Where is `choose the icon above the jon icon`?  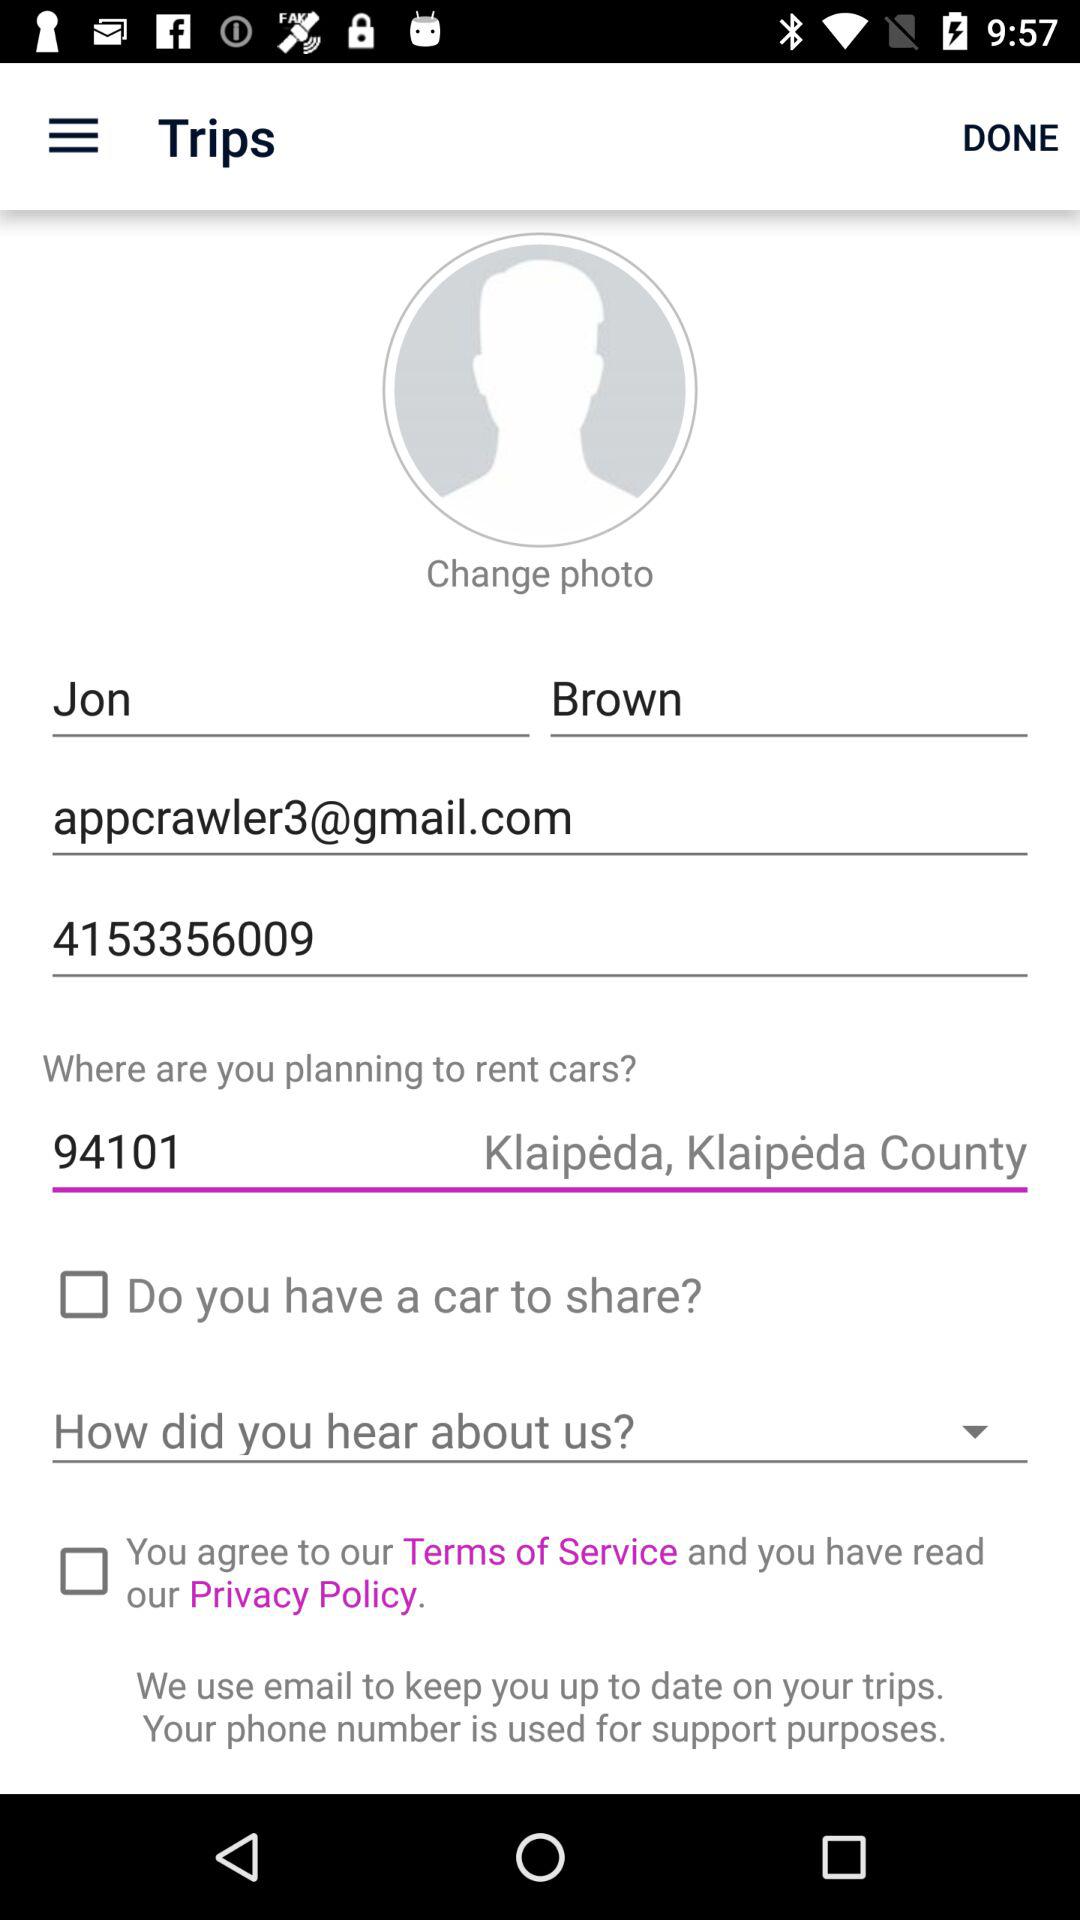
choose the icon above the jon icon is located at coordinates (539, 572).